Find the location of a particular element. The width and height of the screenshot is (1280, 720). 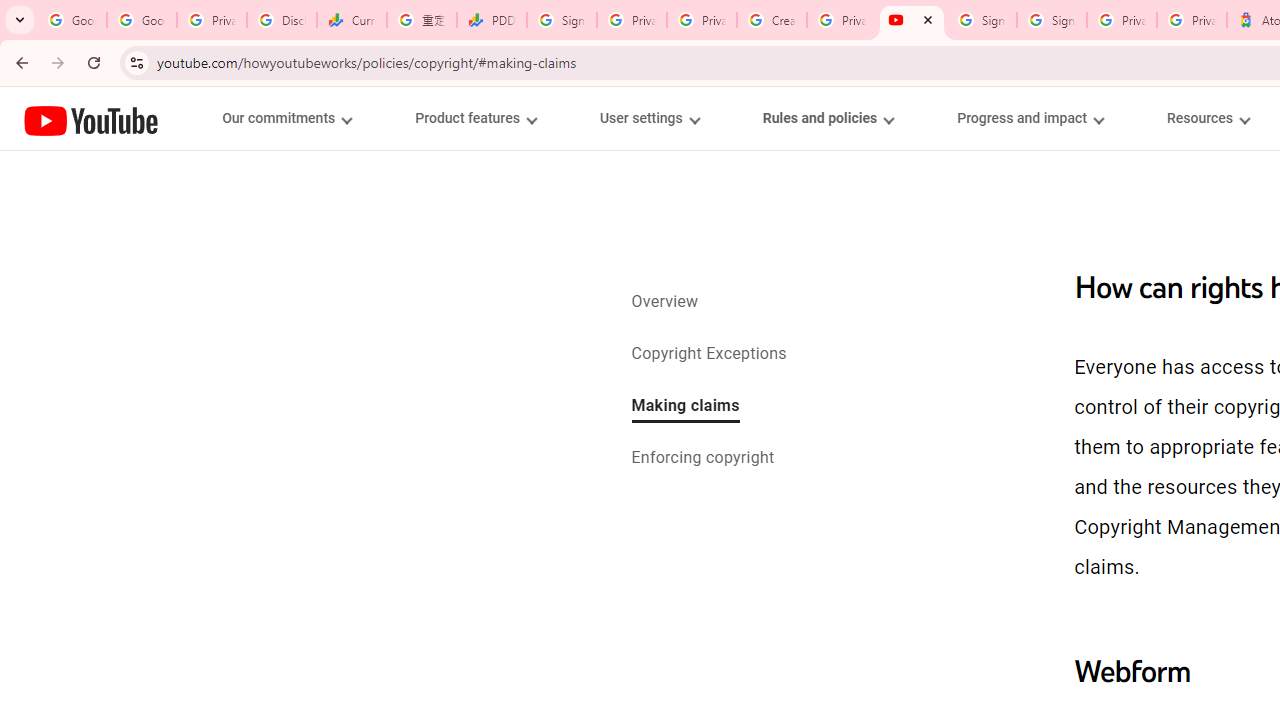

User settings menupopup is located at coordinates (648, 118).